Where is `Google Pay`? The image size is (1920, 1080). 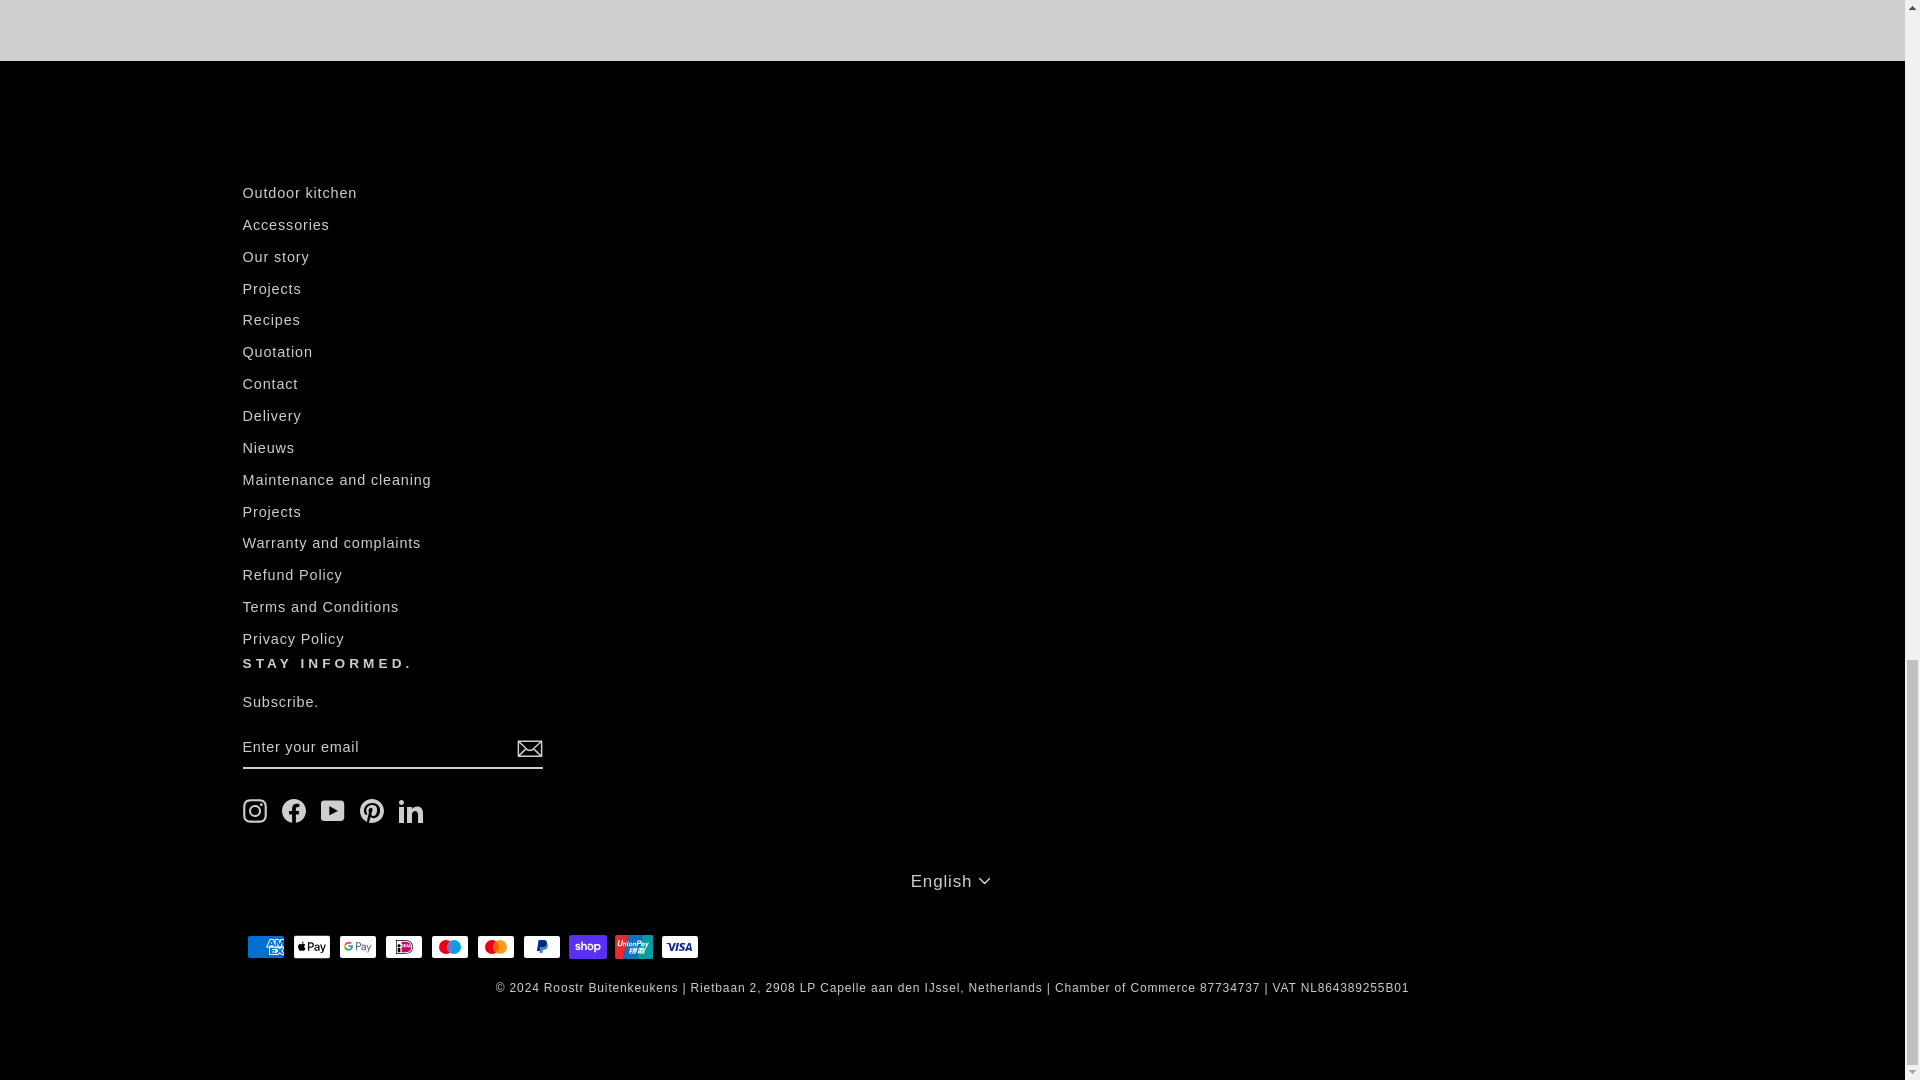
Google Pay is located at coordinates (356, 947).